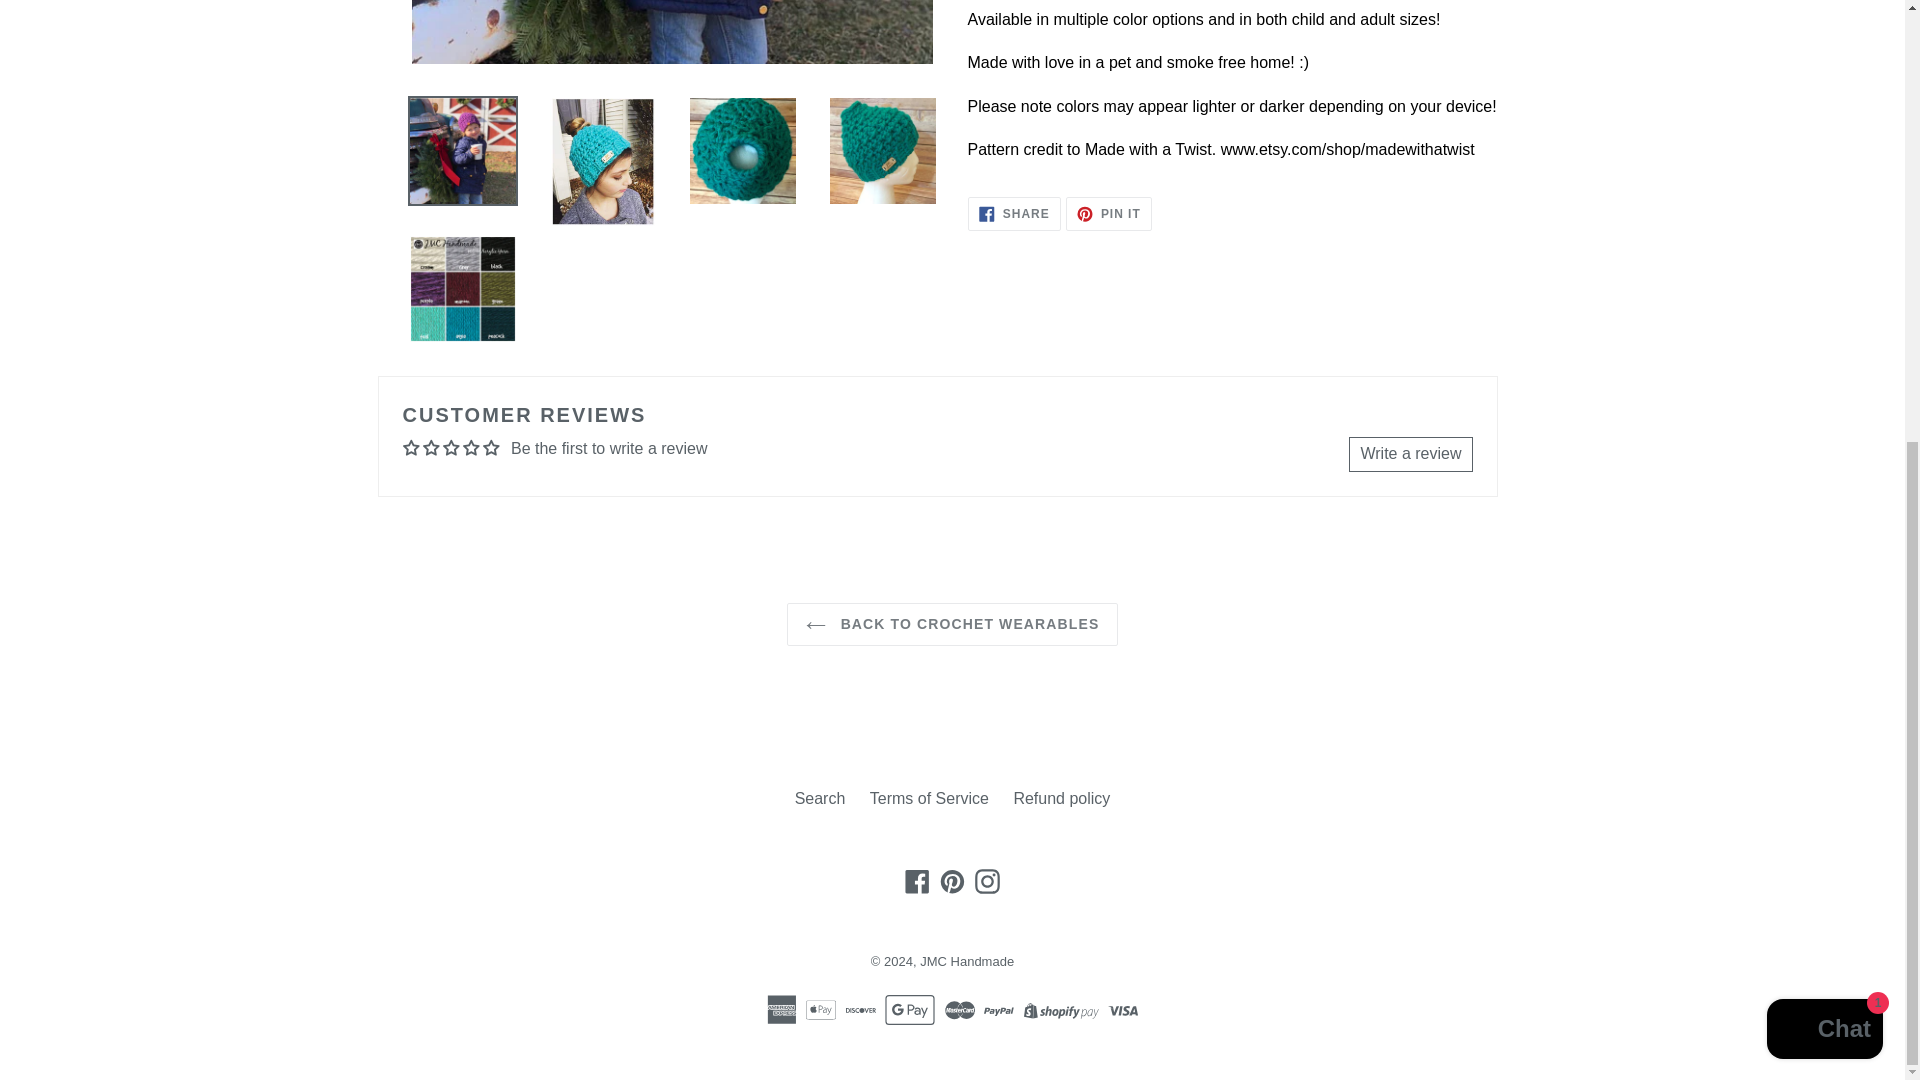 The width and height of the screenshot is (1920, 1080). Describe the element at coordinates (1108, 214) in the screenshot. I see `Refund policy` at that location.